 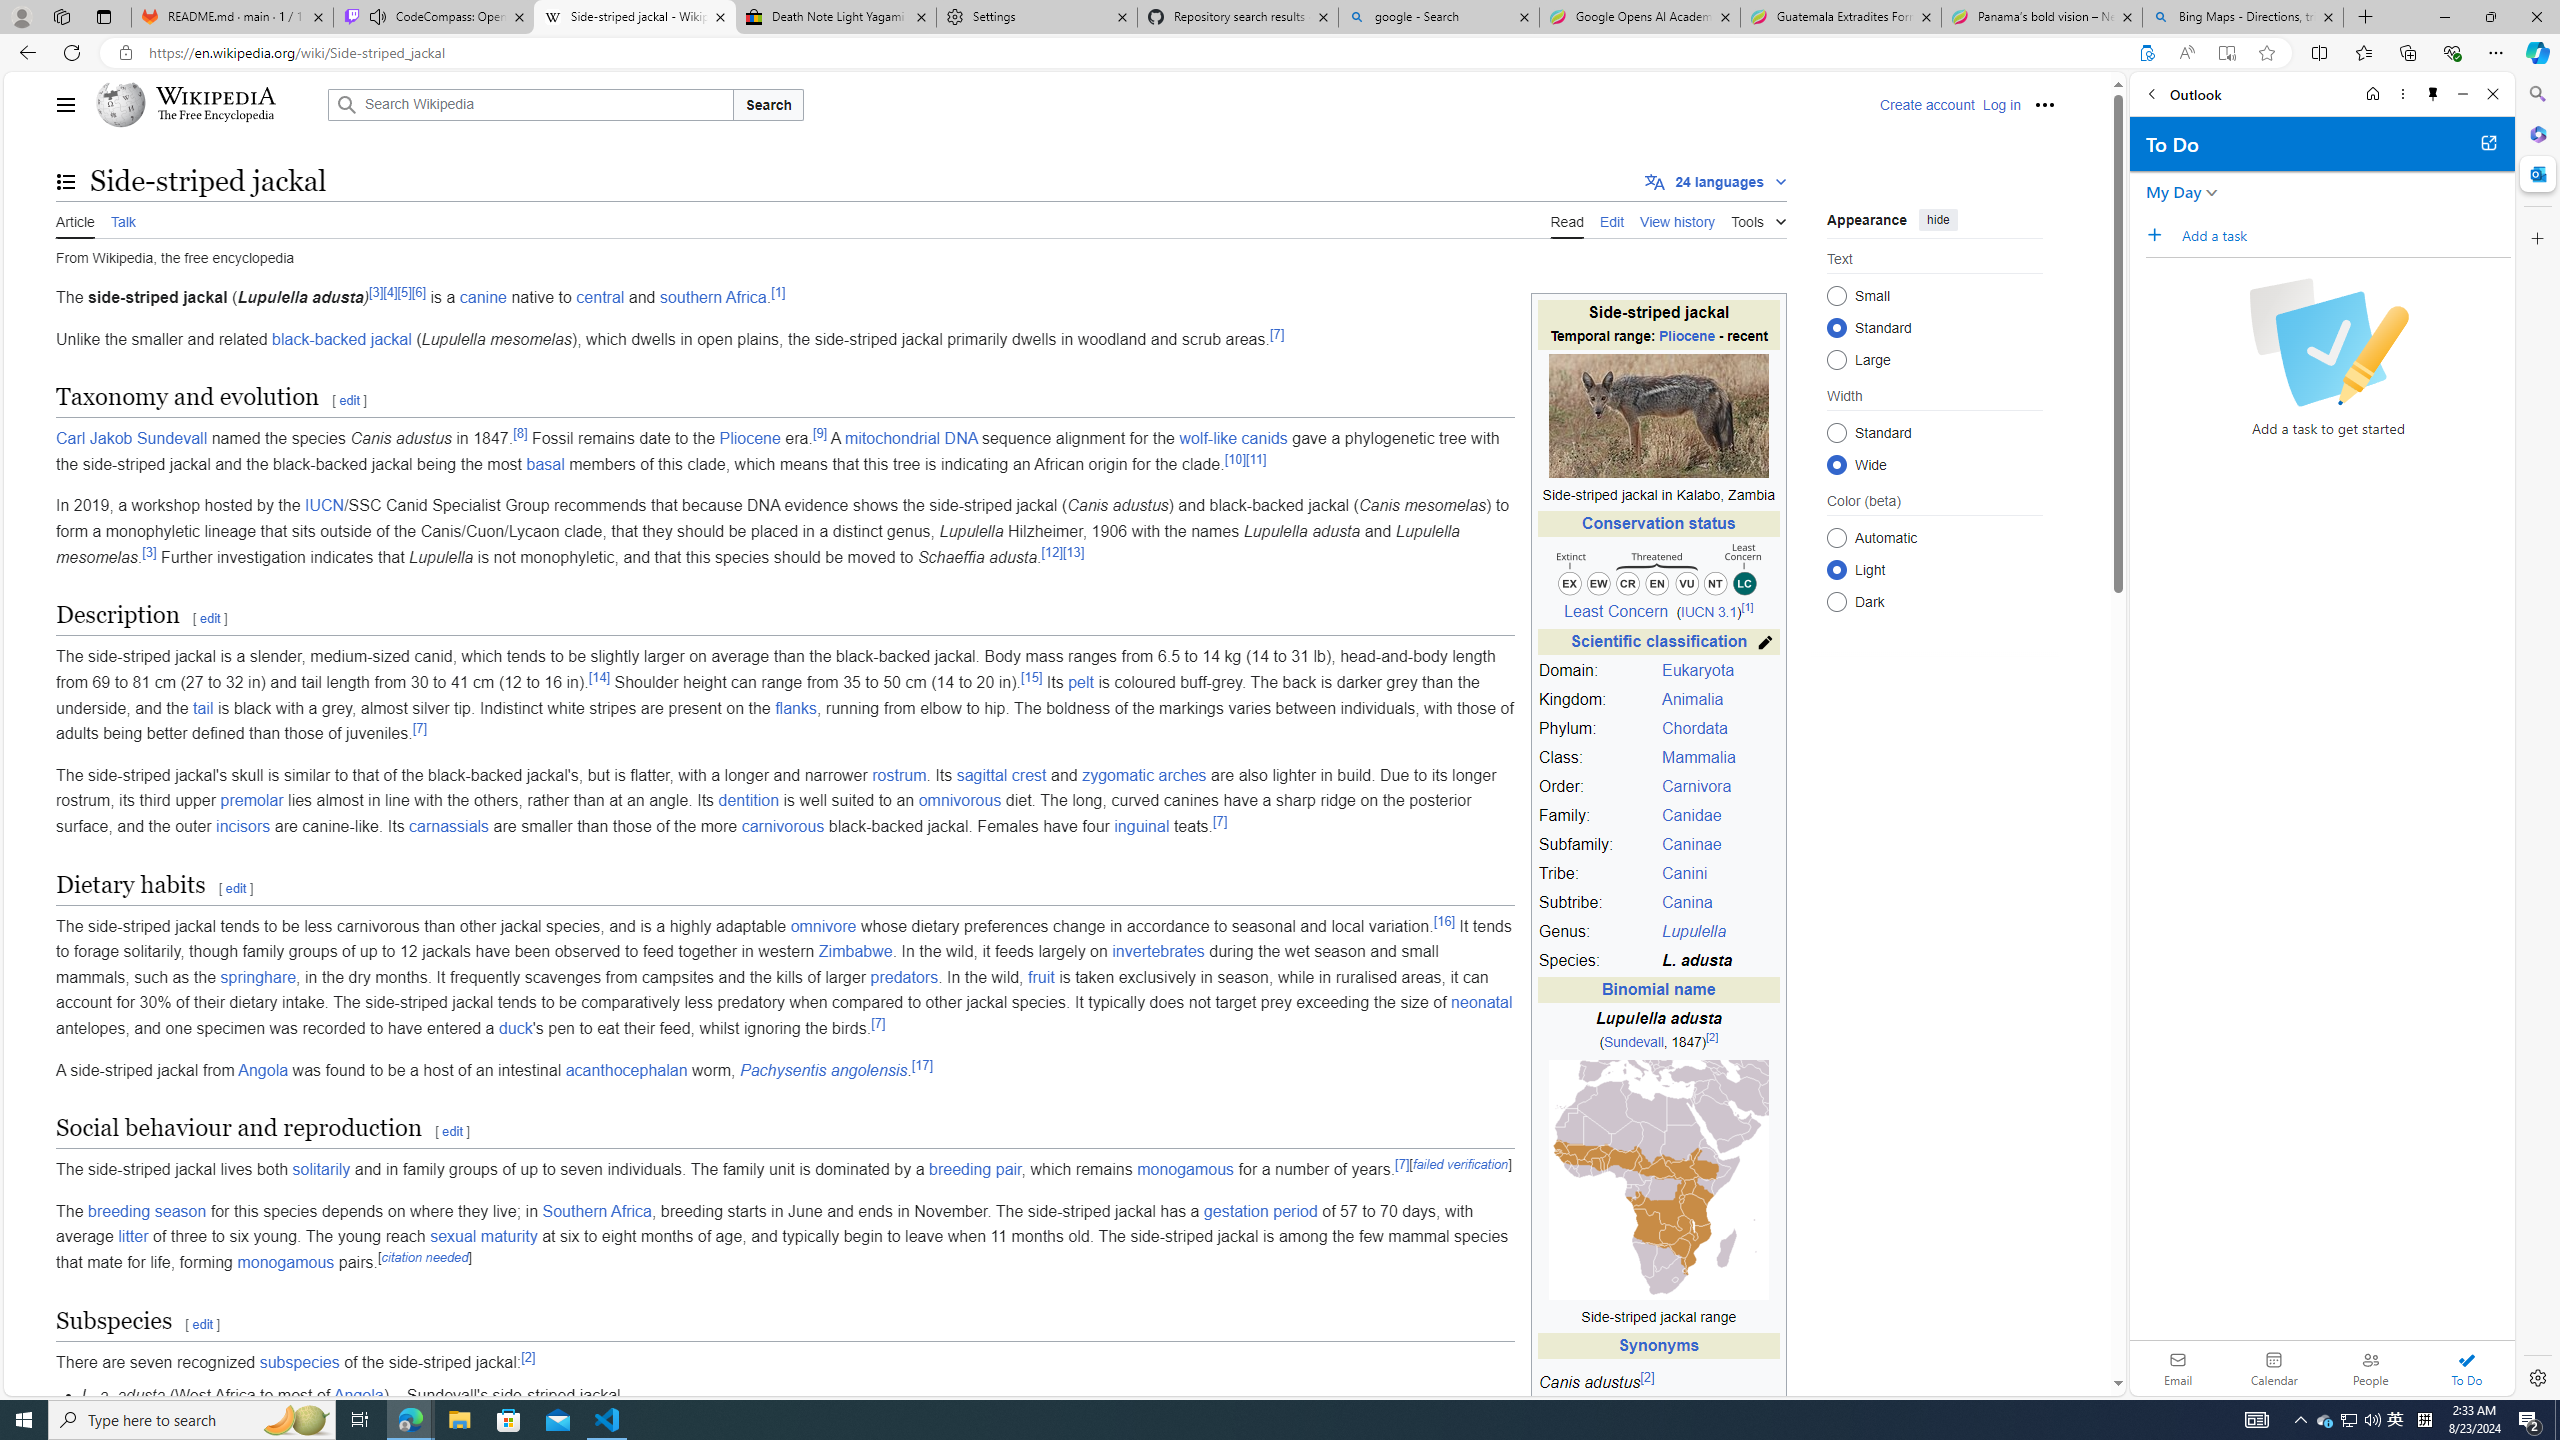 What do you see at coordinates (1836, 601) in the screenshot?
I see `Dark` at bounding box center [1836, 601].